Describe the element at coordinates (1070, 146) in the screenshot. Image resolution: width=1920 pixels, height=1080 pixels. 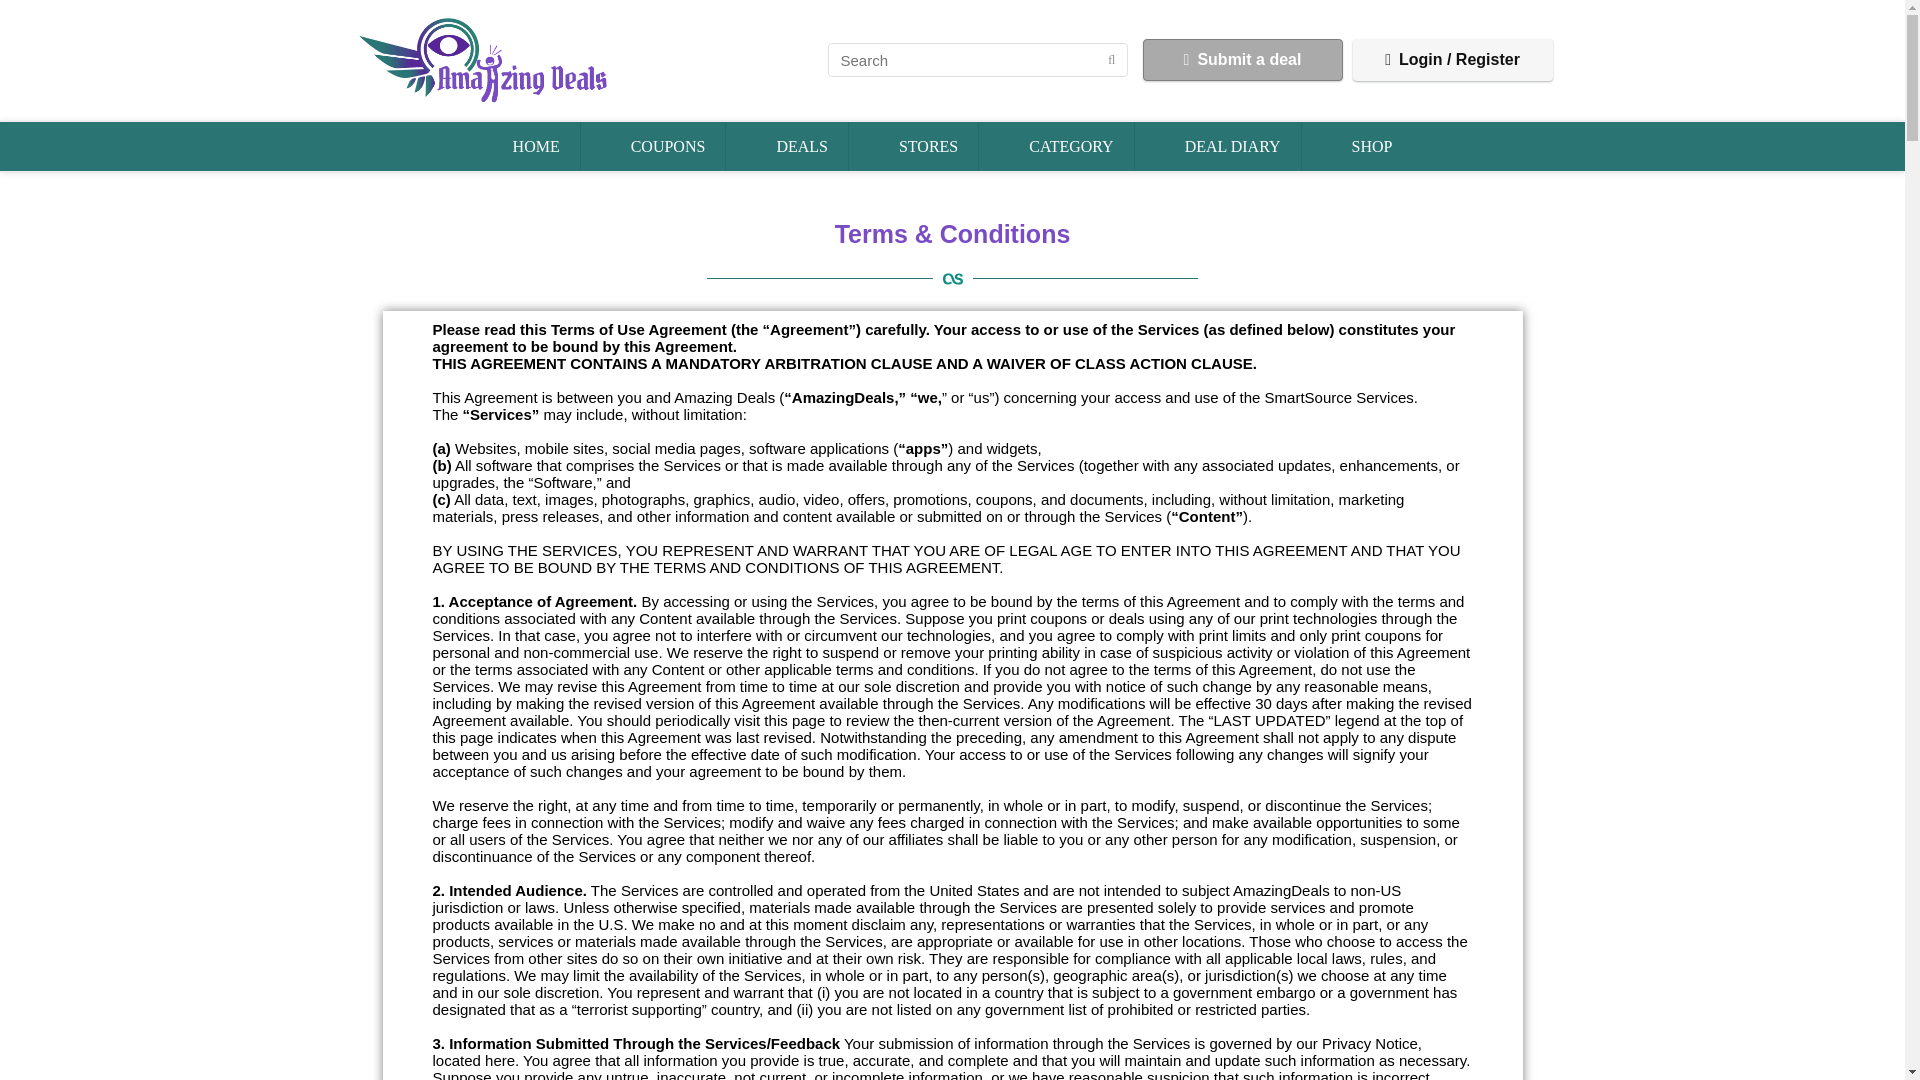
I see `CATEGORY` at that location.